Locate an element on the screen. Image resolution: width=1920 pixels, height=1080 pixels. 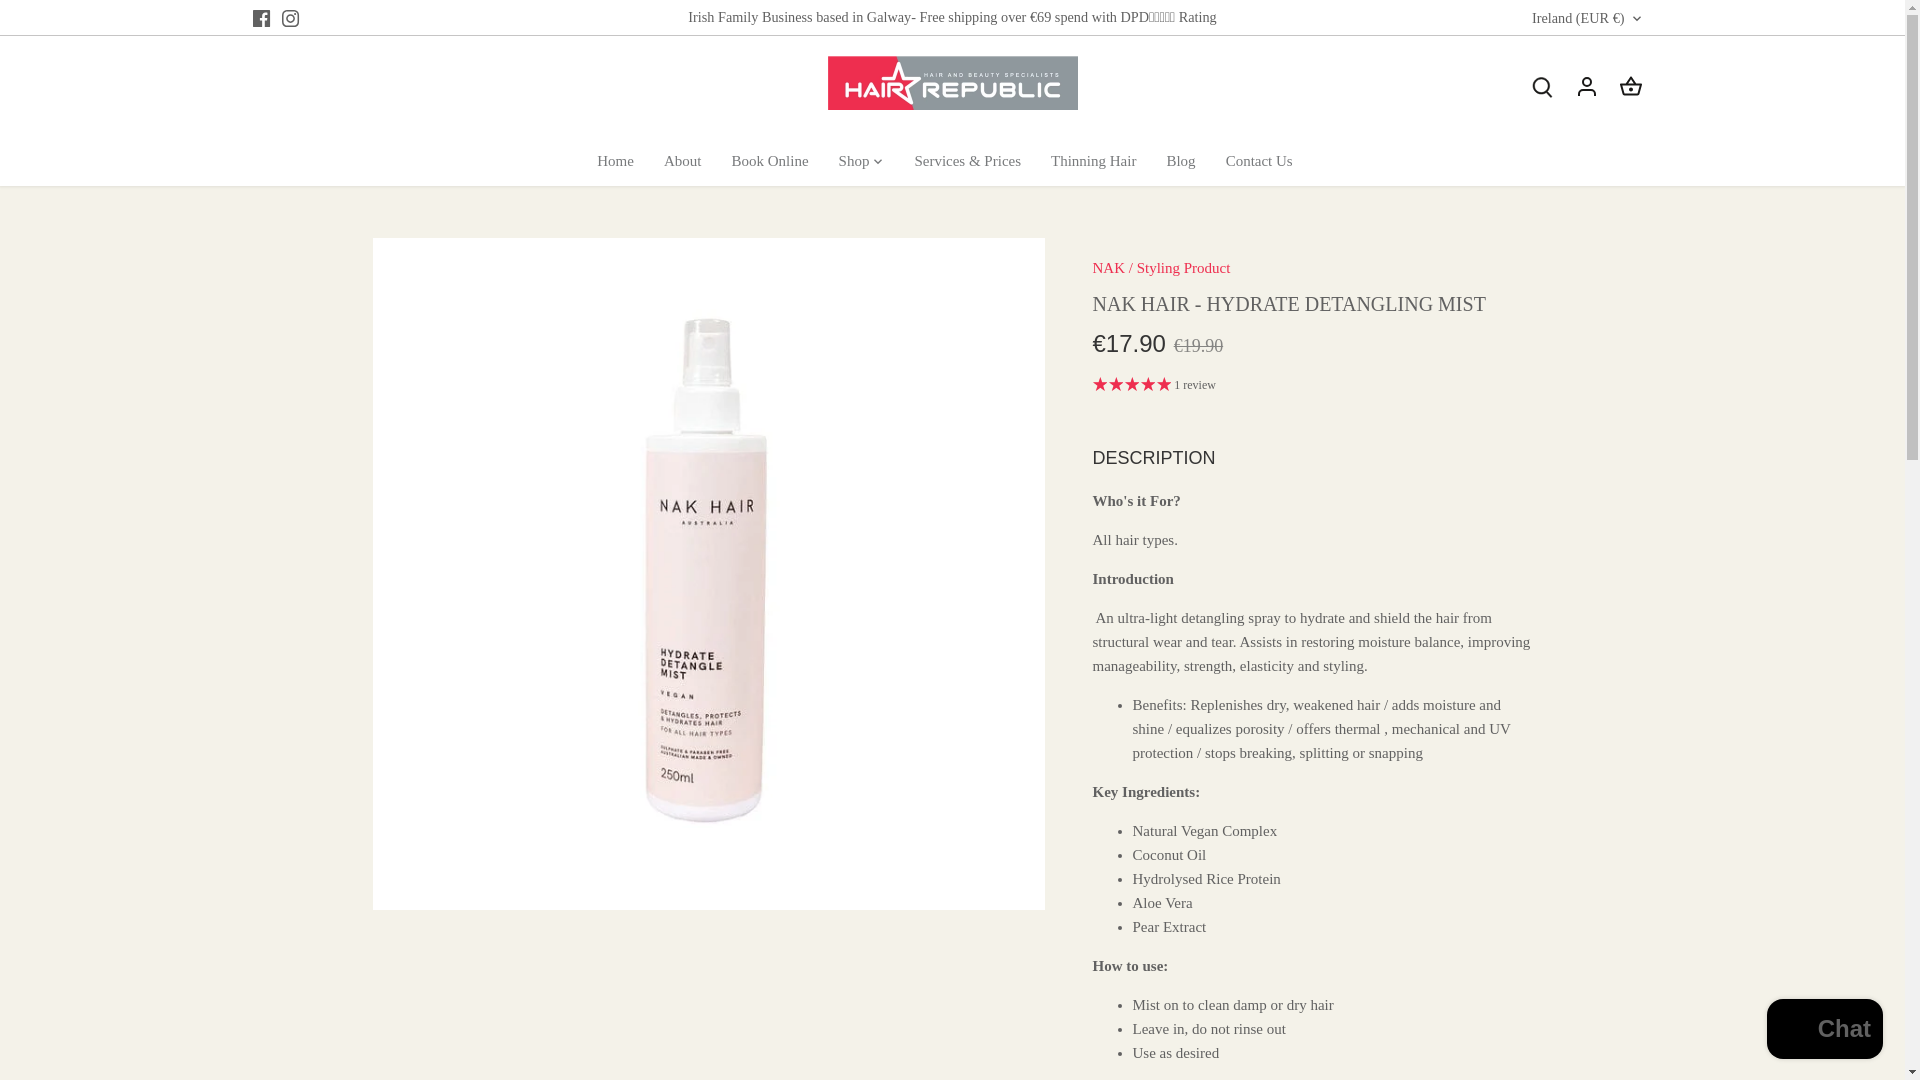
Contact Us is located at coordinates (1259, 160).